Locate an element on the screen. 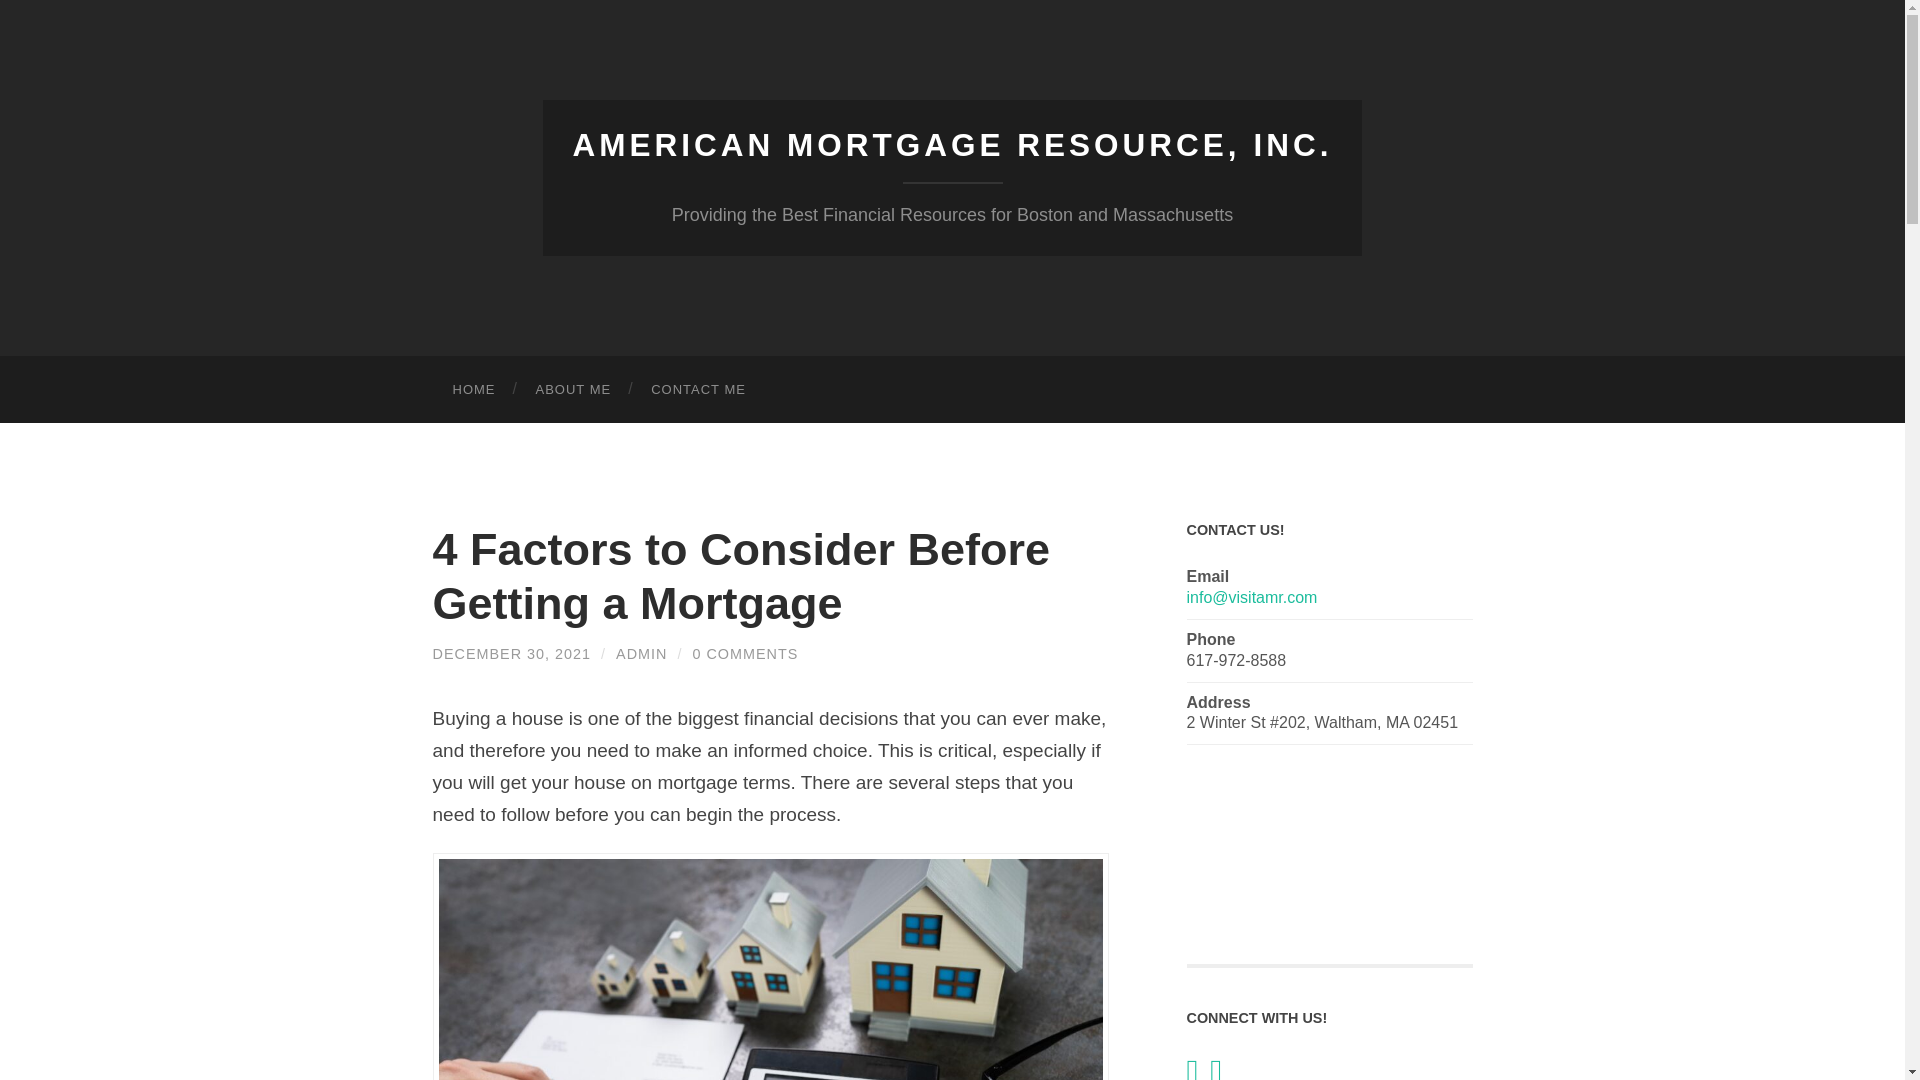 The height and width of the screenshot is (1080, 1920). CONTACT ME is located at coordinates (698, 390).